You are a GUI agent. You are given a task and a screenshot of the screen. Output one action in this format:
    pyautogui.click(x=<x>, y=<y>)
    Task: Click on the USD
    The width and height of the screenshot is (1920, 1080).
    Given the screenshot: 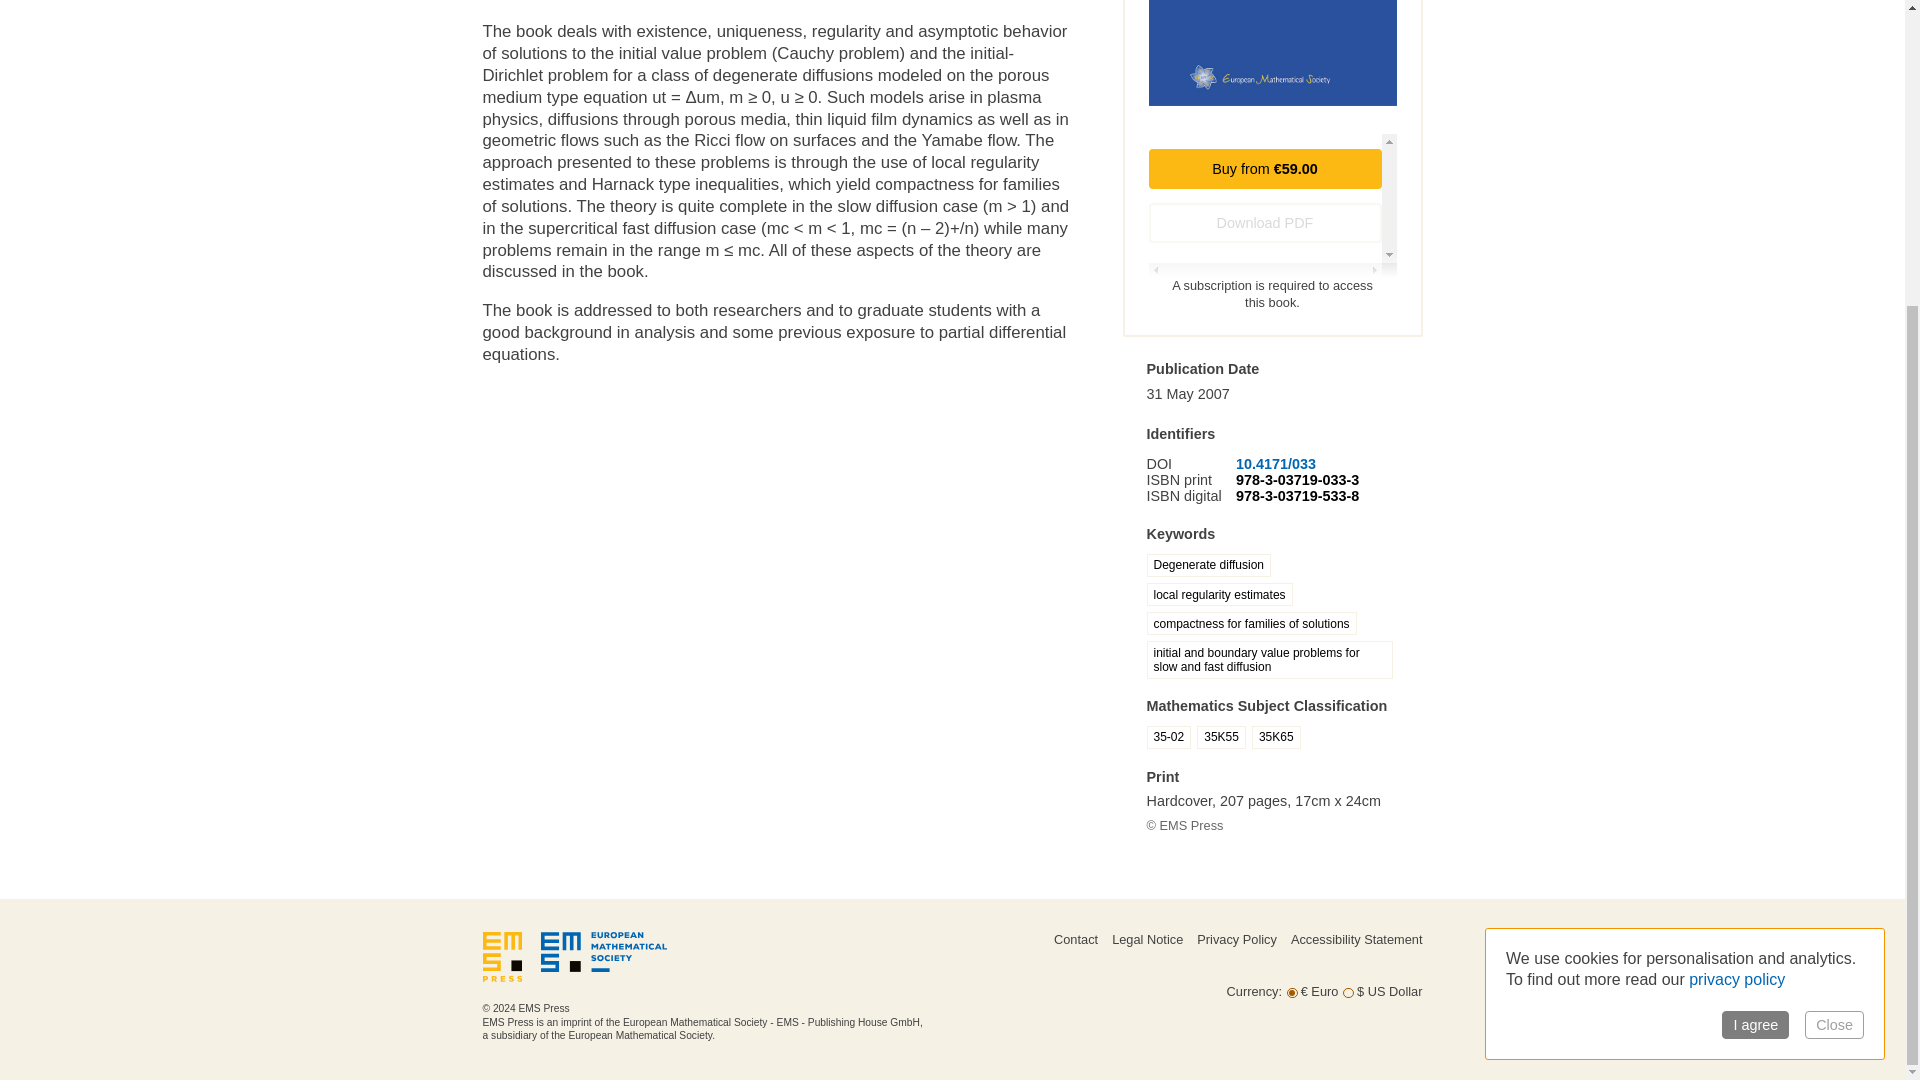 What is the action you would take?
    pyautogui.click(x=1348, y=994)
    